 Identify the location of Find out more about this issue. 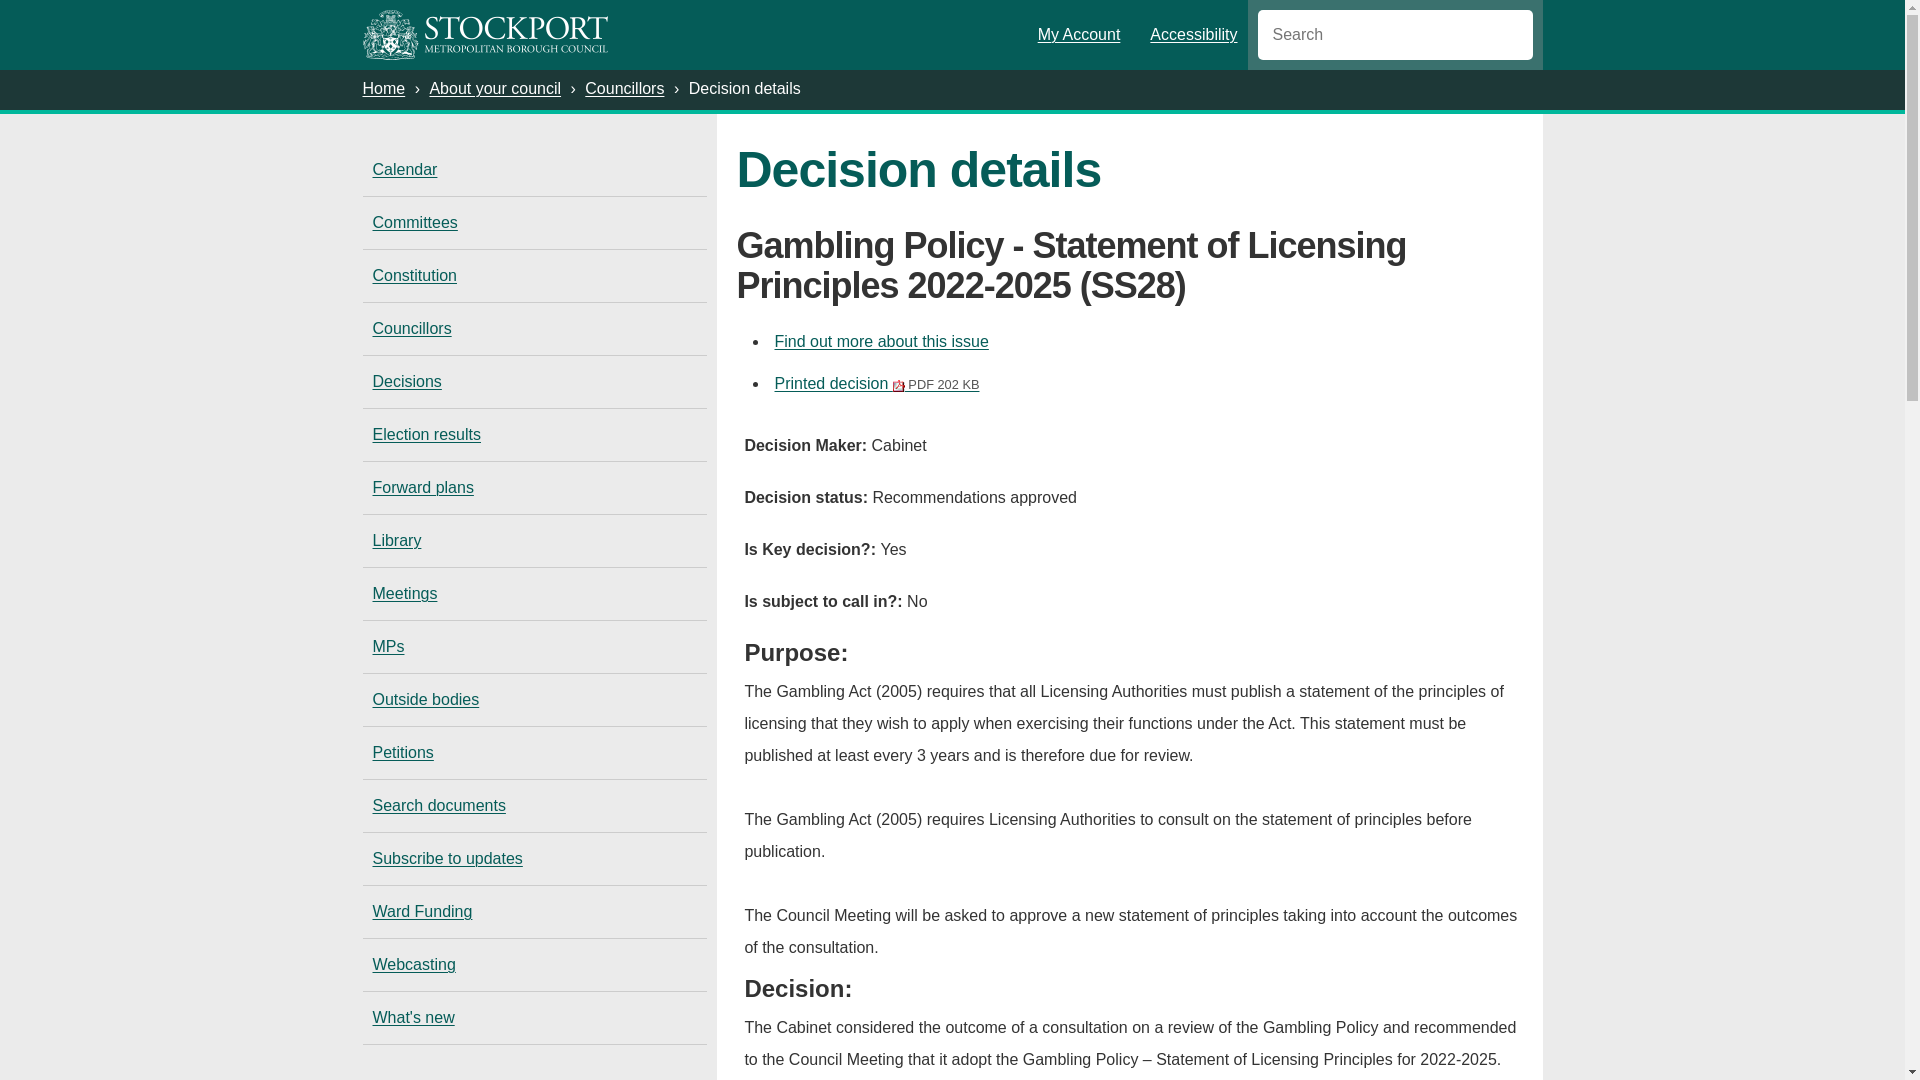
(880, 340).